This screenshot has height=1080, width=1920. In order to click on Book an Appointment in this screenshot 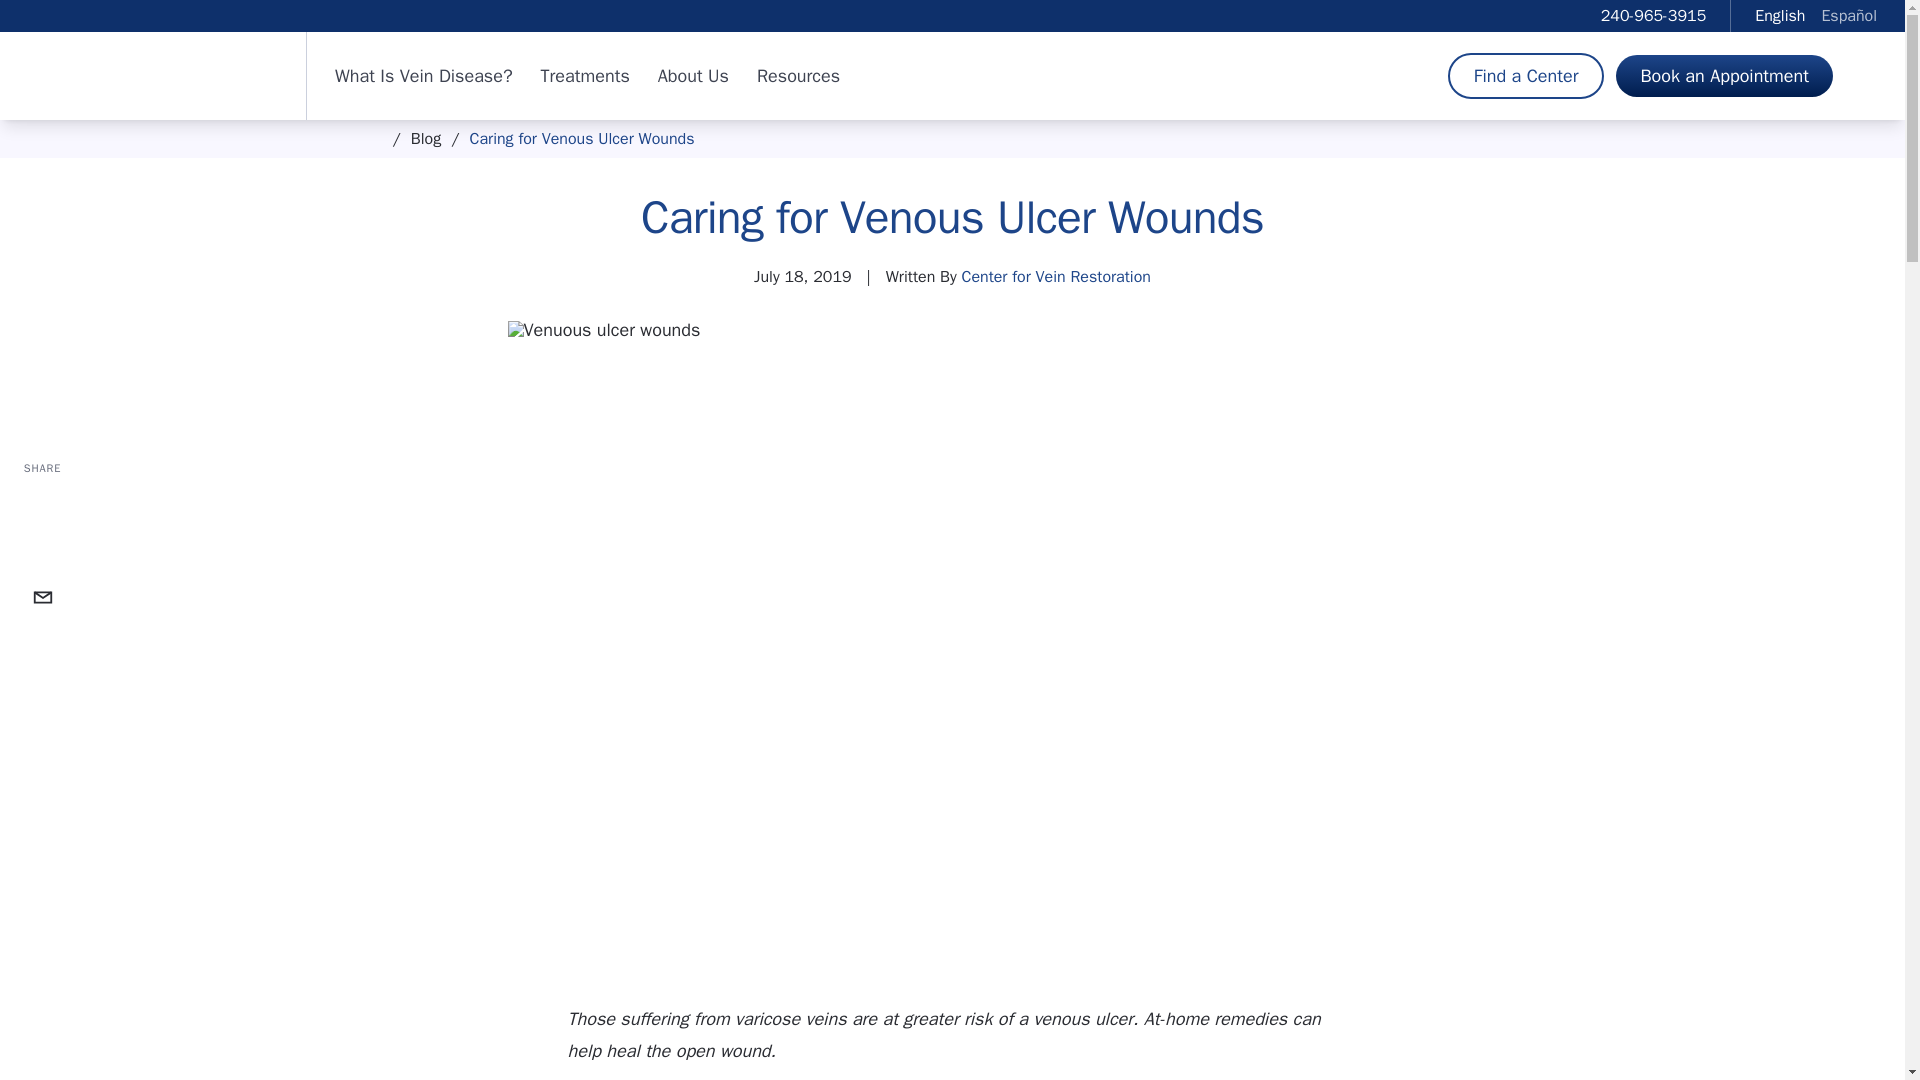, I will do `click(1724, 76)`.